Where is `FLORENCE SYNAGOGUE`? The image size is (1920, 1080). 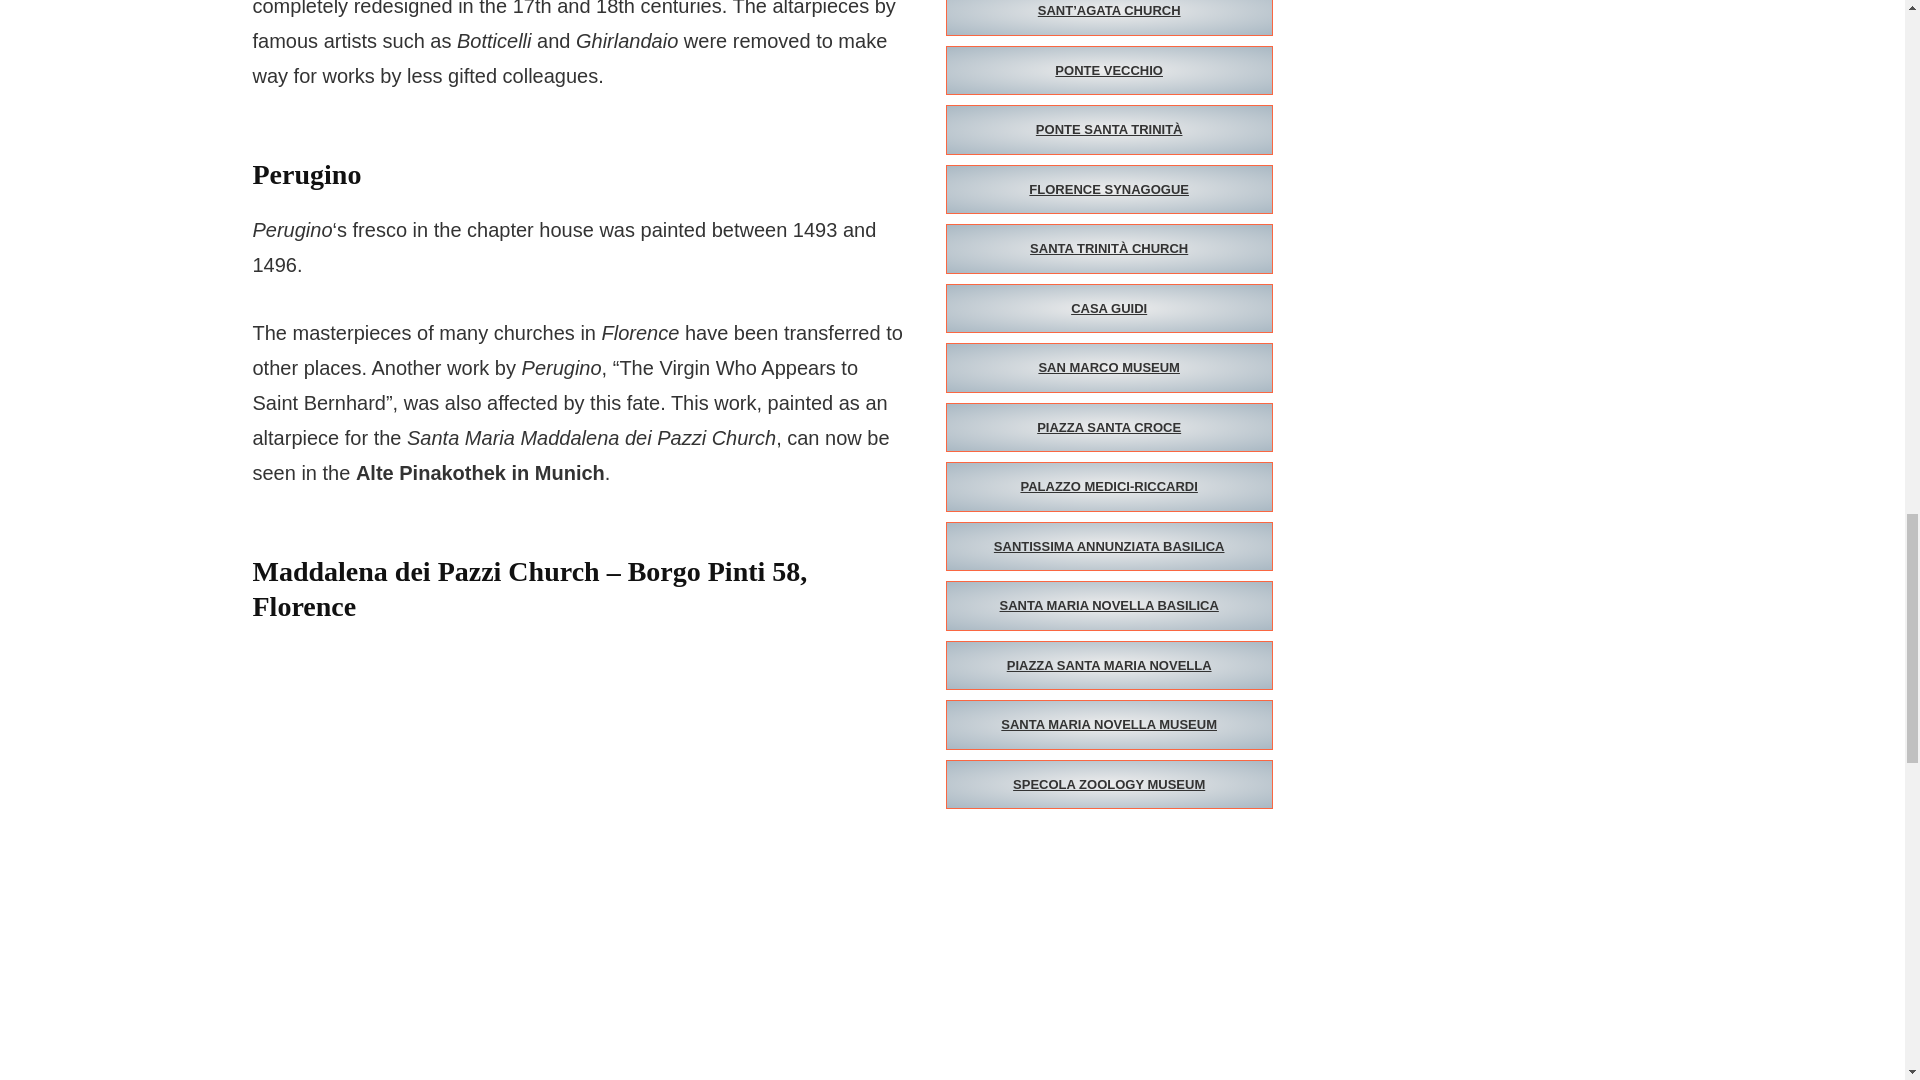 FLORENCE SYNAGOGUE is located at coordinates (1109, 190).